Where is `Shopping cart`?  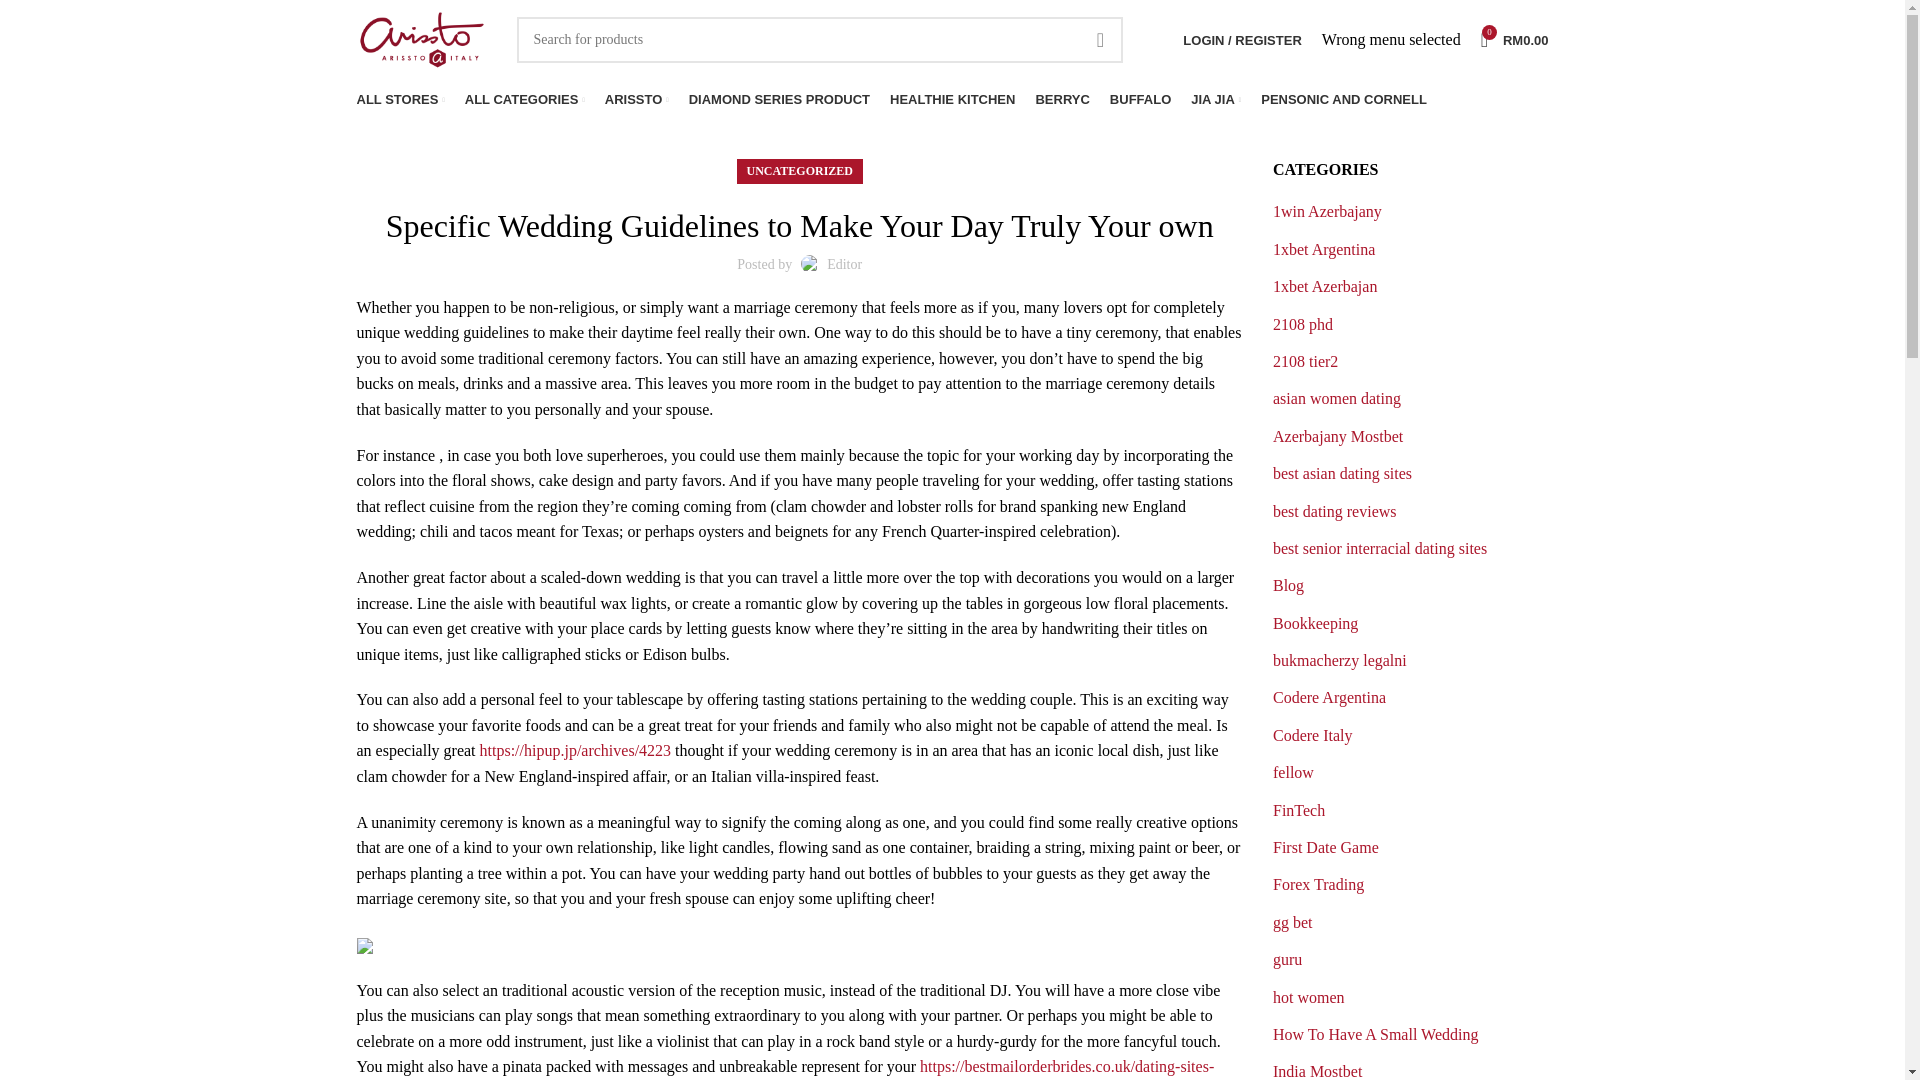 Shopping cart is located at coordinates (1514, 40).